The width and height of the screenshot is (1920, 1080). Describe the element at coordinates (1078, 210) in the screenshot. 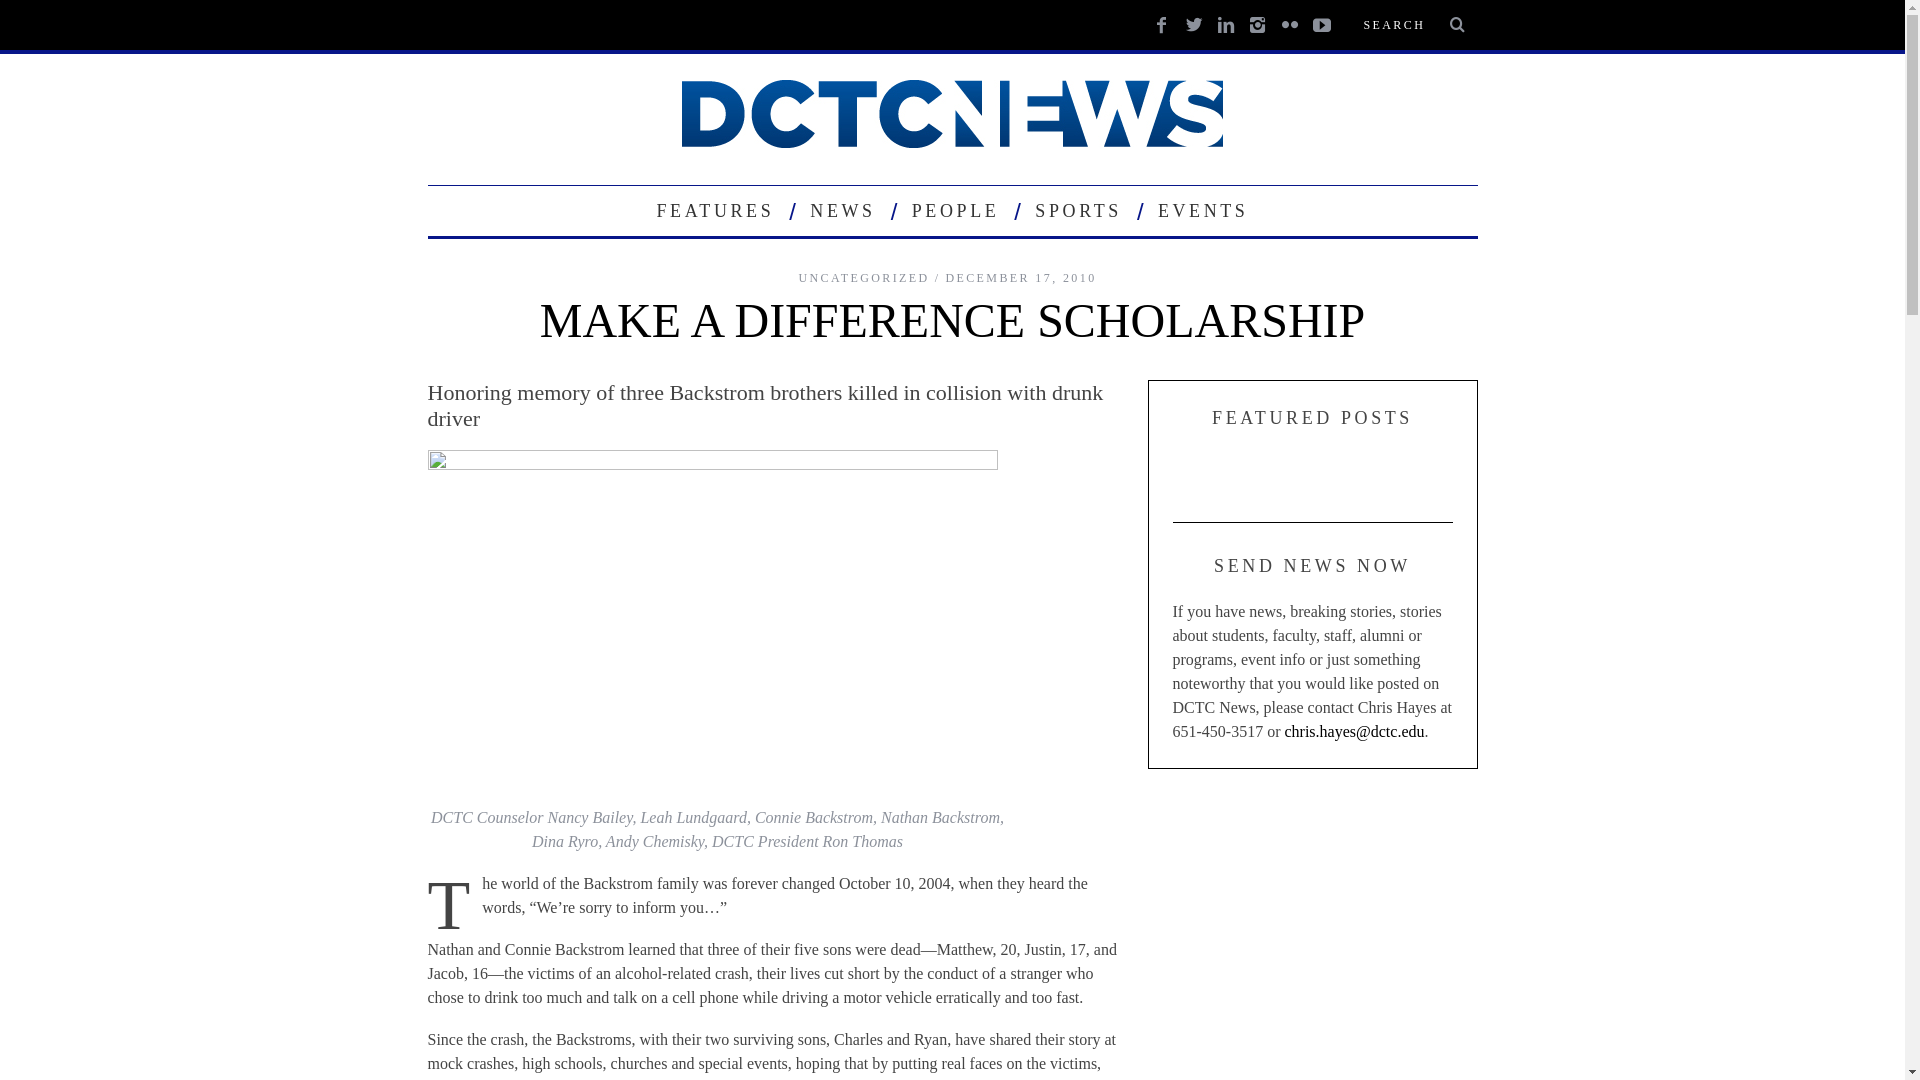

I see `SPORTS` at that location.